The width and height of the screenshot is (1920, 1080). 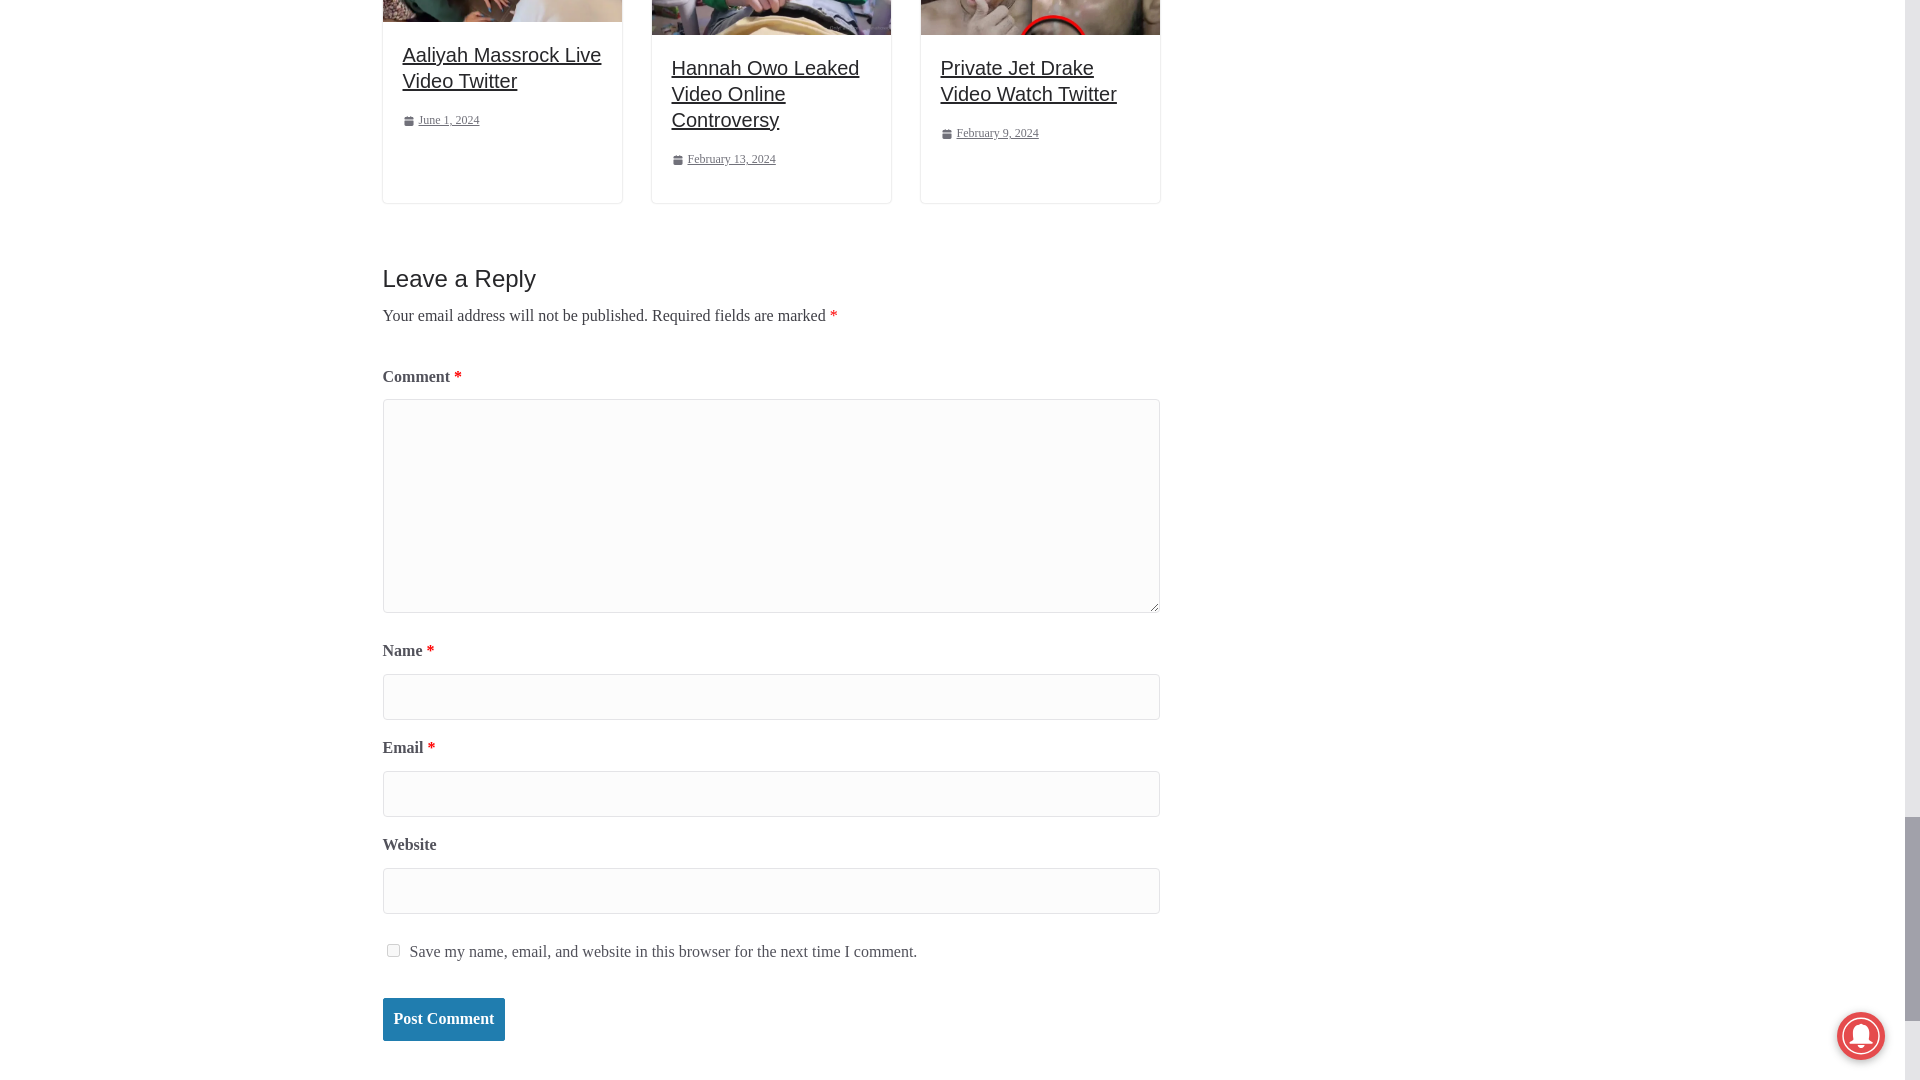 What do you see at coordinates (440, 120) in the screenshot?
I see `June 1, 2024` at bounding box center [440, 120].